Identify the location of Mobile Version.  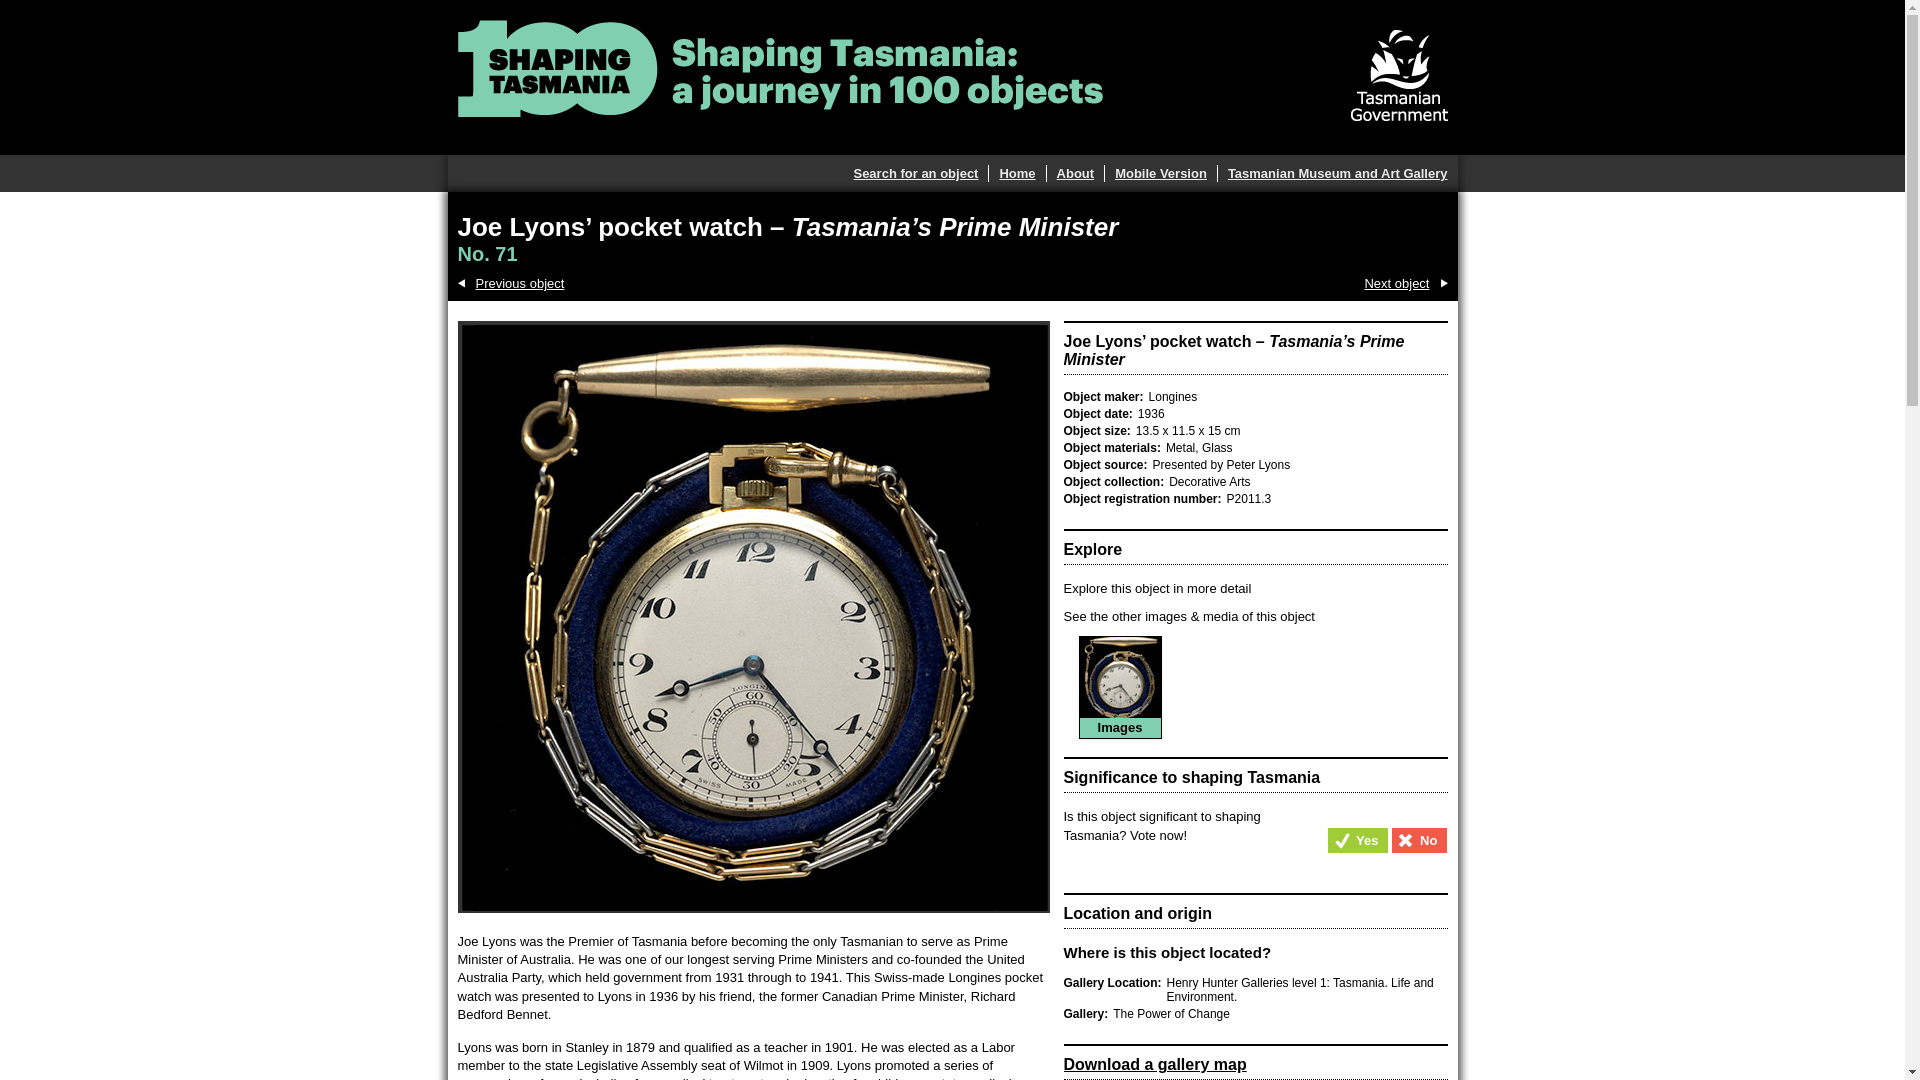
(1156, 174).